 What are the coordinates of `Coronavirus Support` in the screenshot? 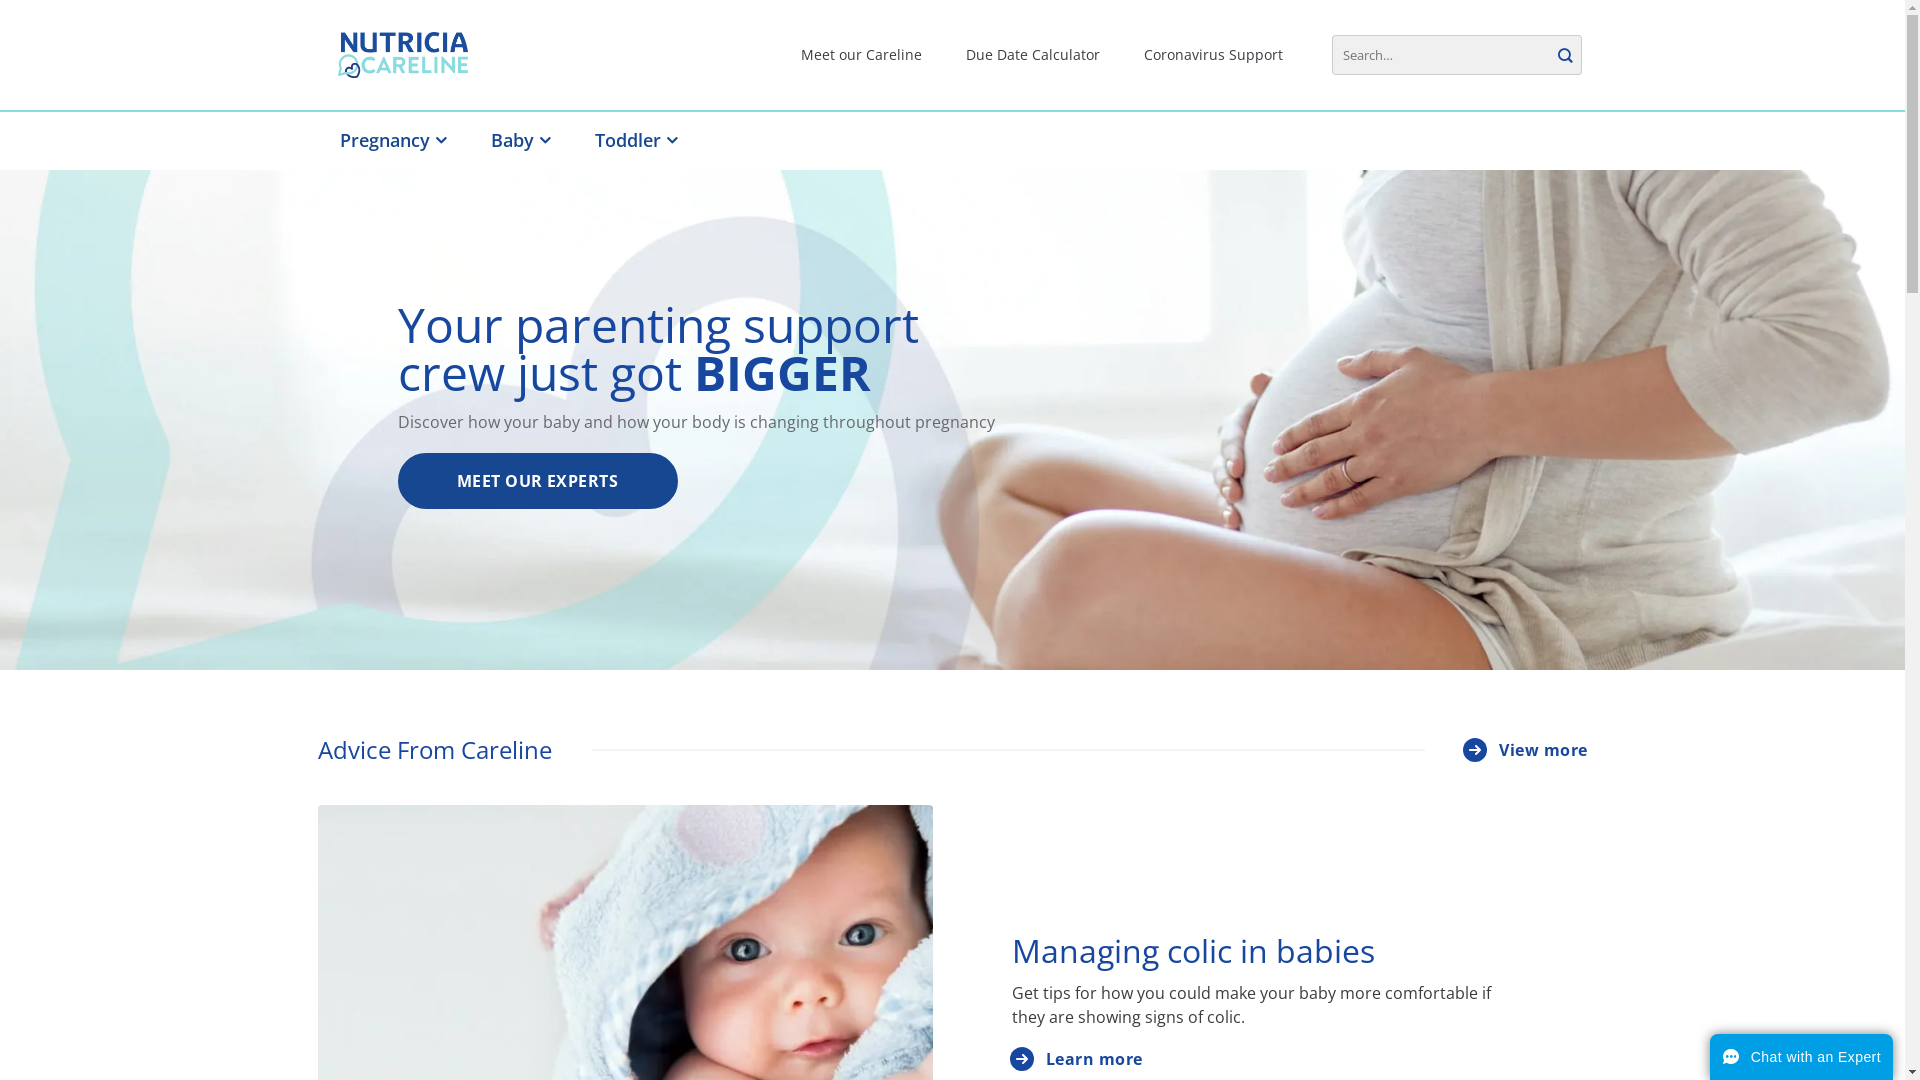 It's located at (1214, 55).